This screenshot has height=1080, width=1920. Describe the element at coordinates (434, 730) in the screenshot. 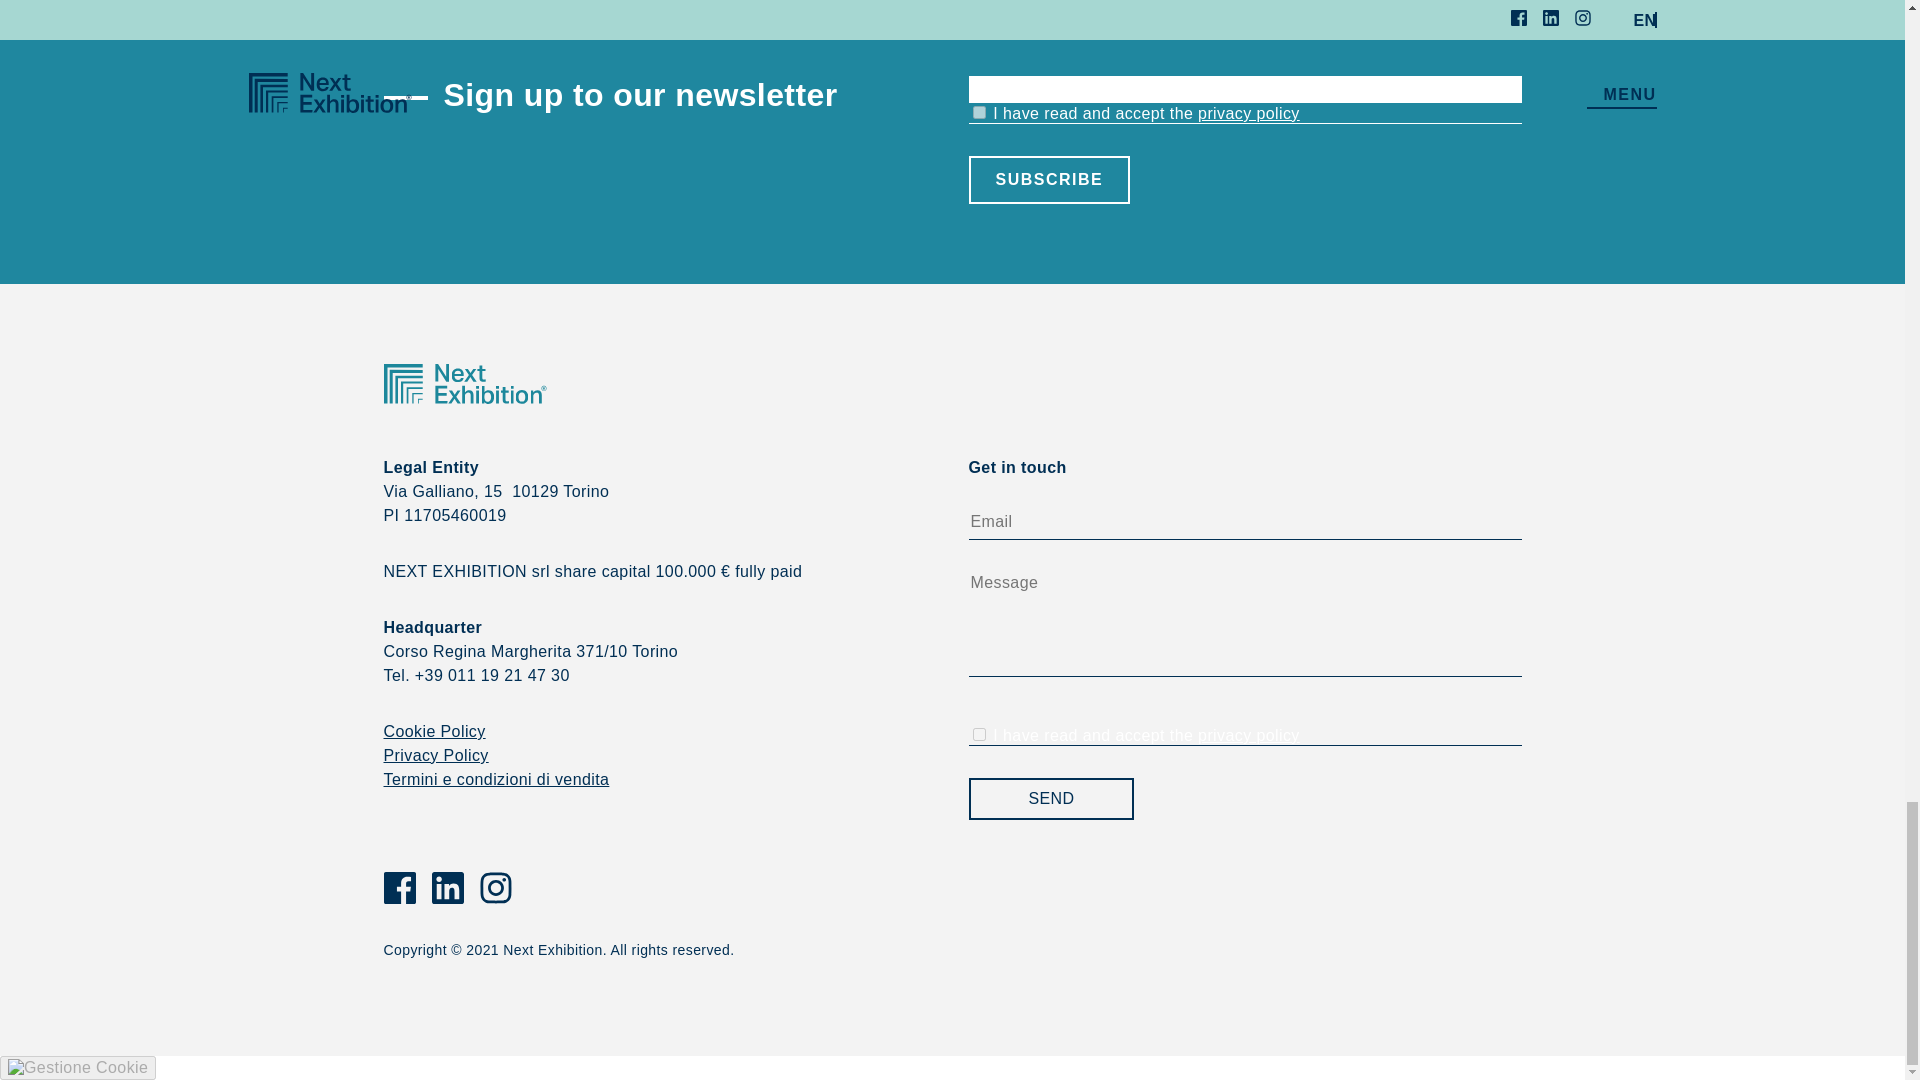

I see `Cookie Policy` at that location.